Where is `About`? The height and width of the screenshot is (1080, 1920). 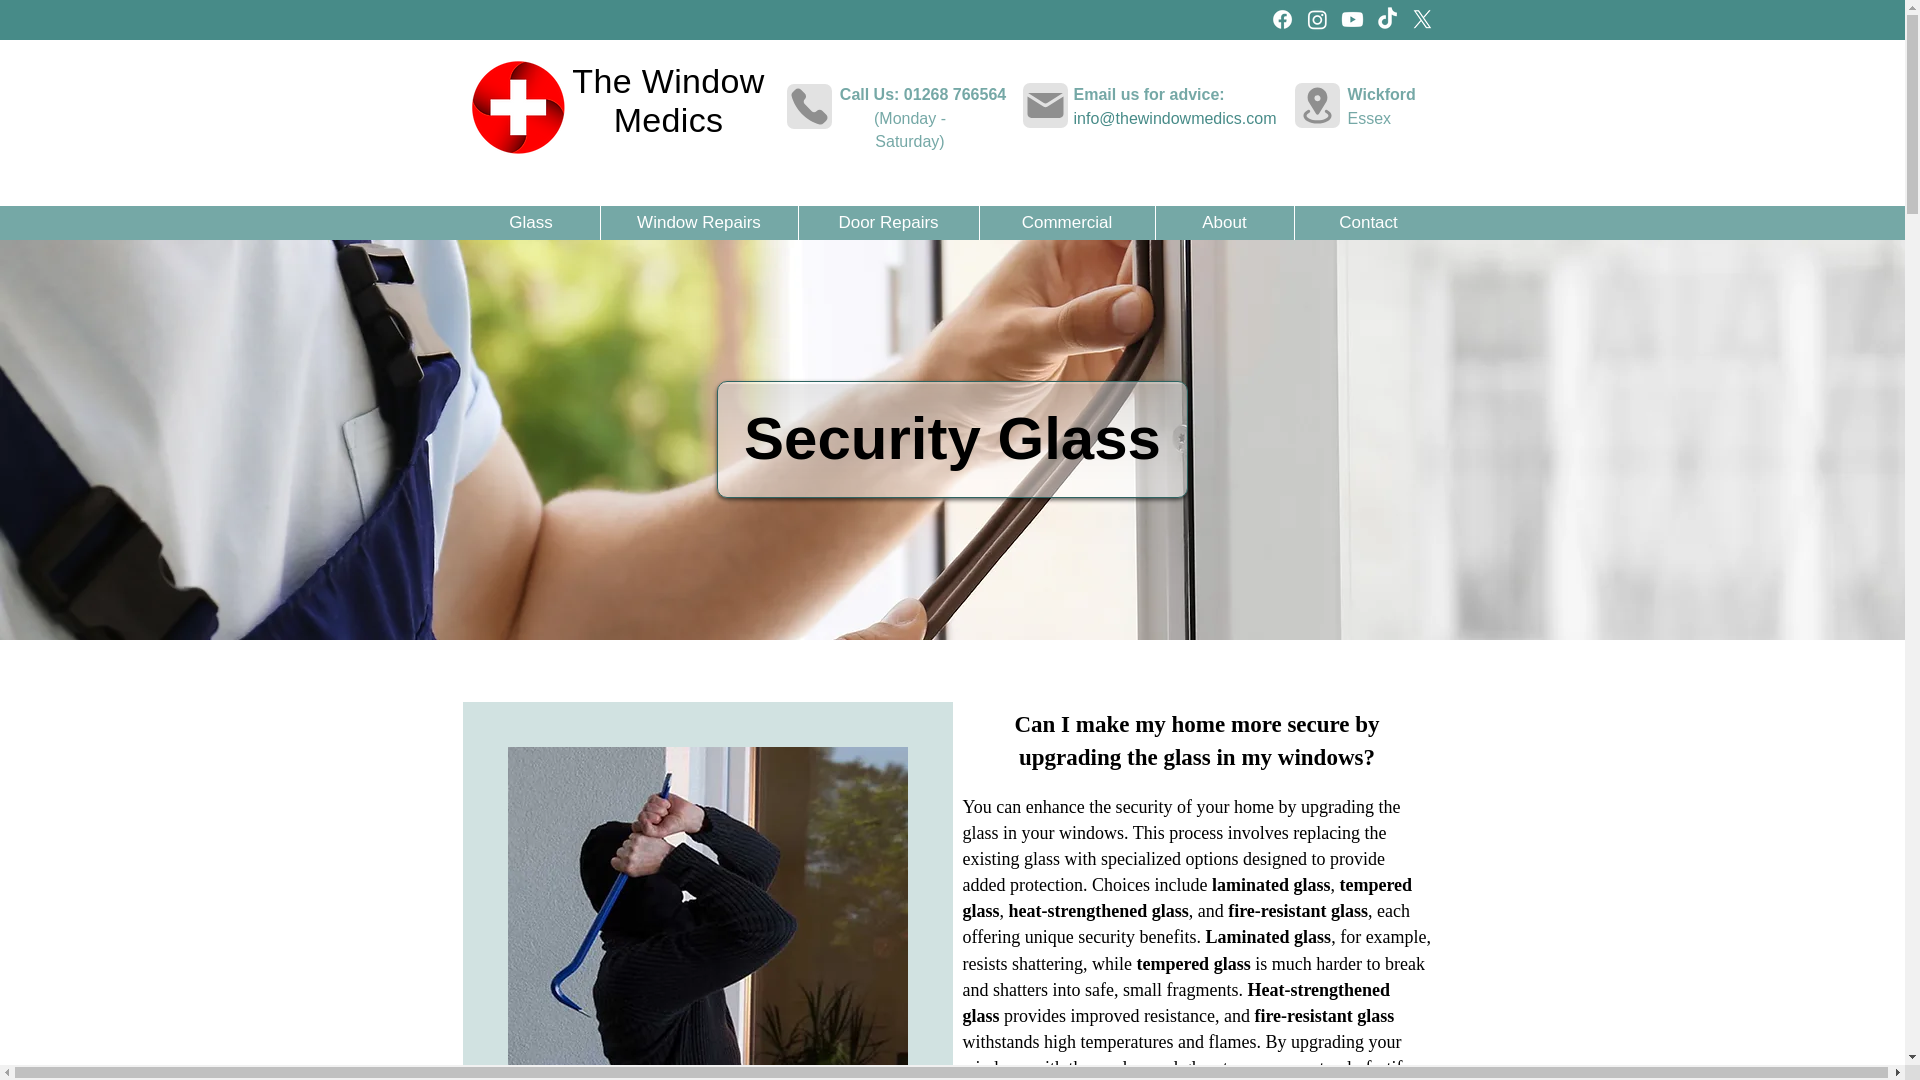
About is located at coordinates (1222, 222).